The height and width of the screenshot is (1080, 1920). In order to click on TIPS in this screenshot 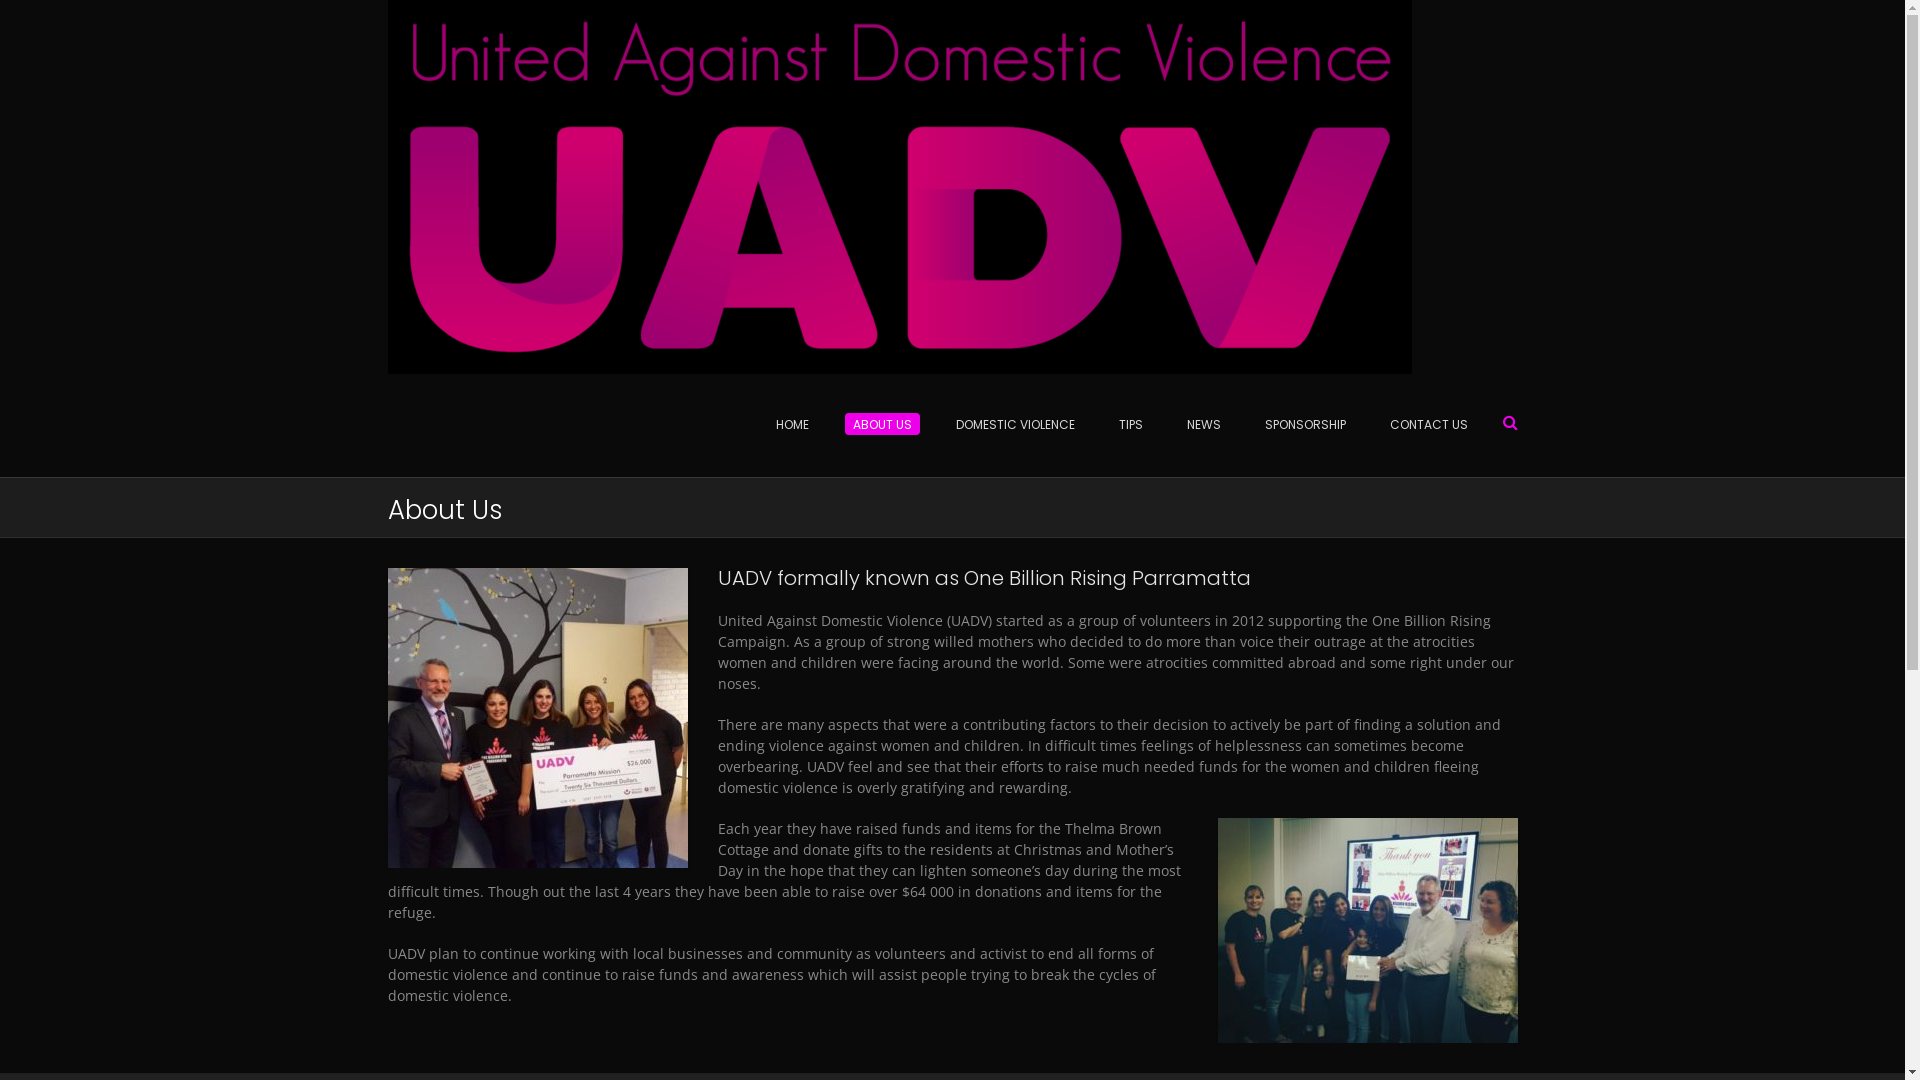, I will do `click(1130, 425)`.